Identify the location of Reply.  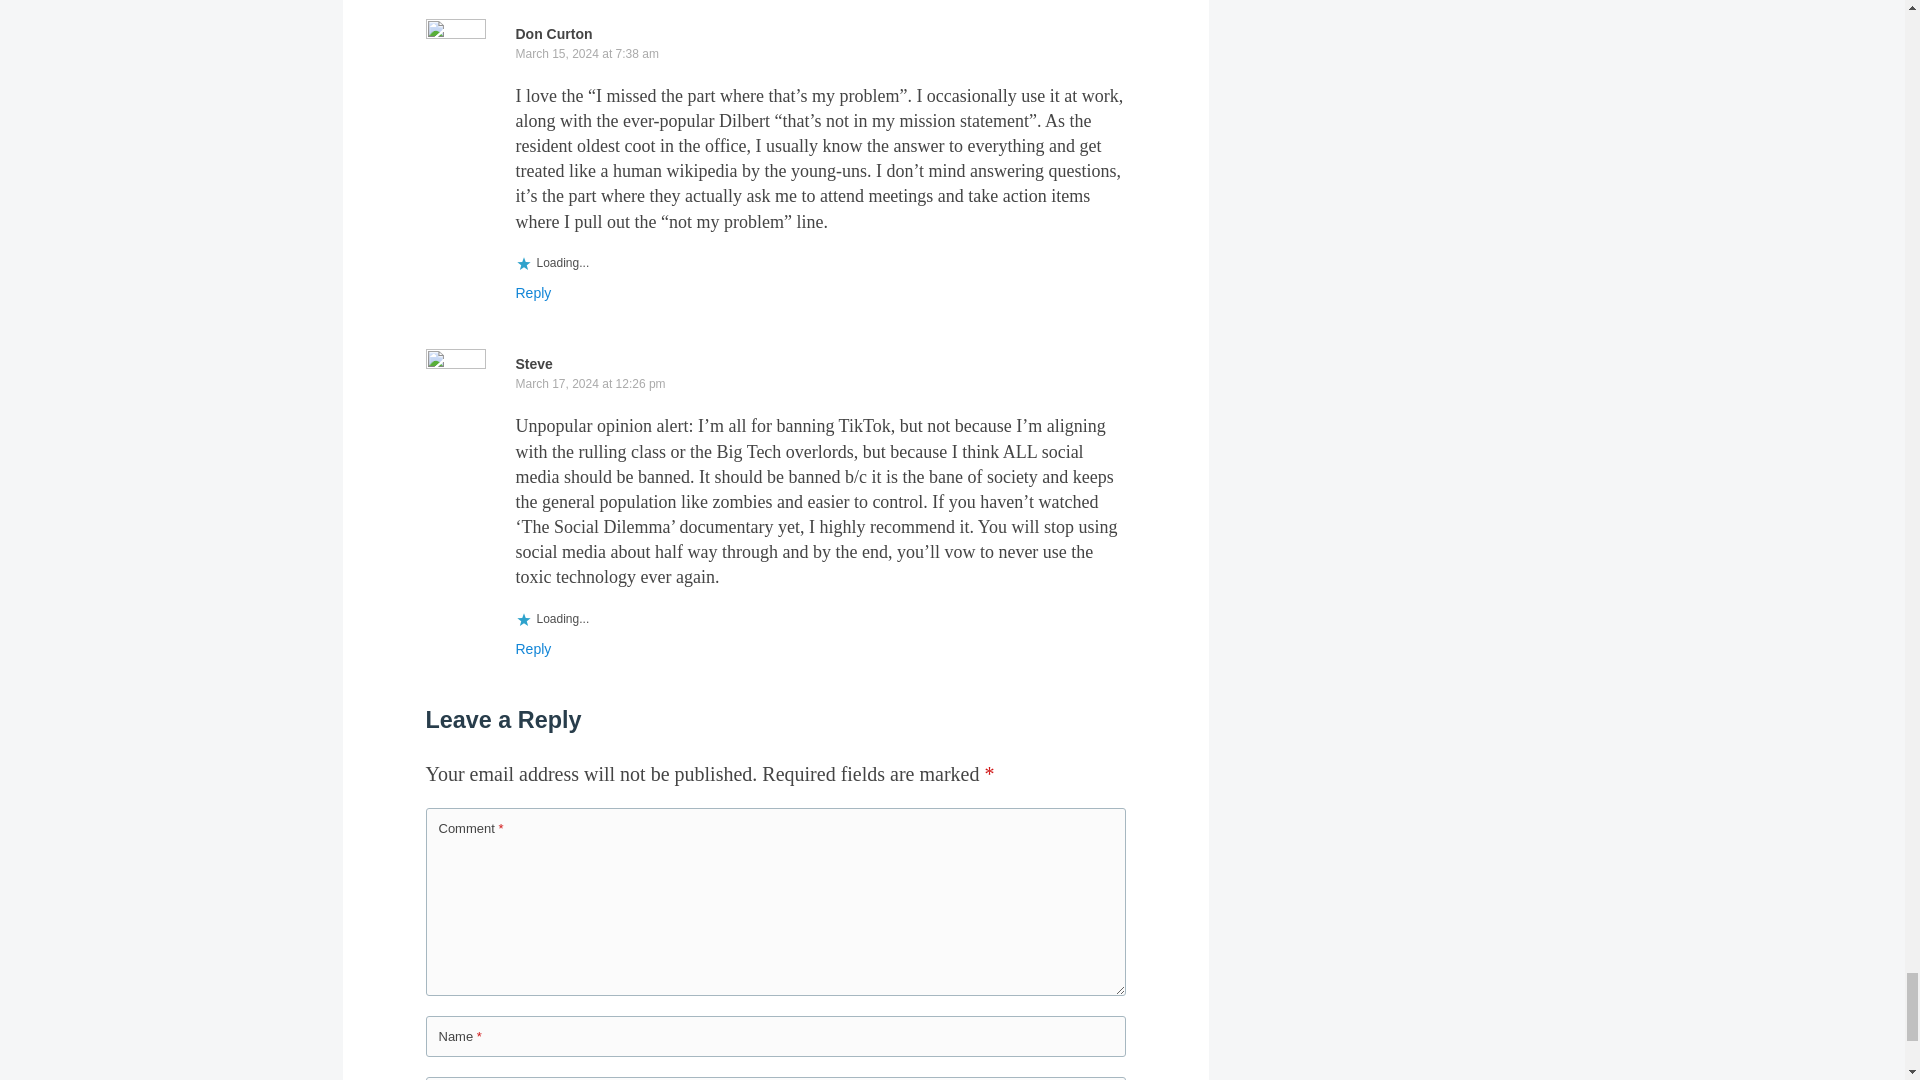
(534, 293).